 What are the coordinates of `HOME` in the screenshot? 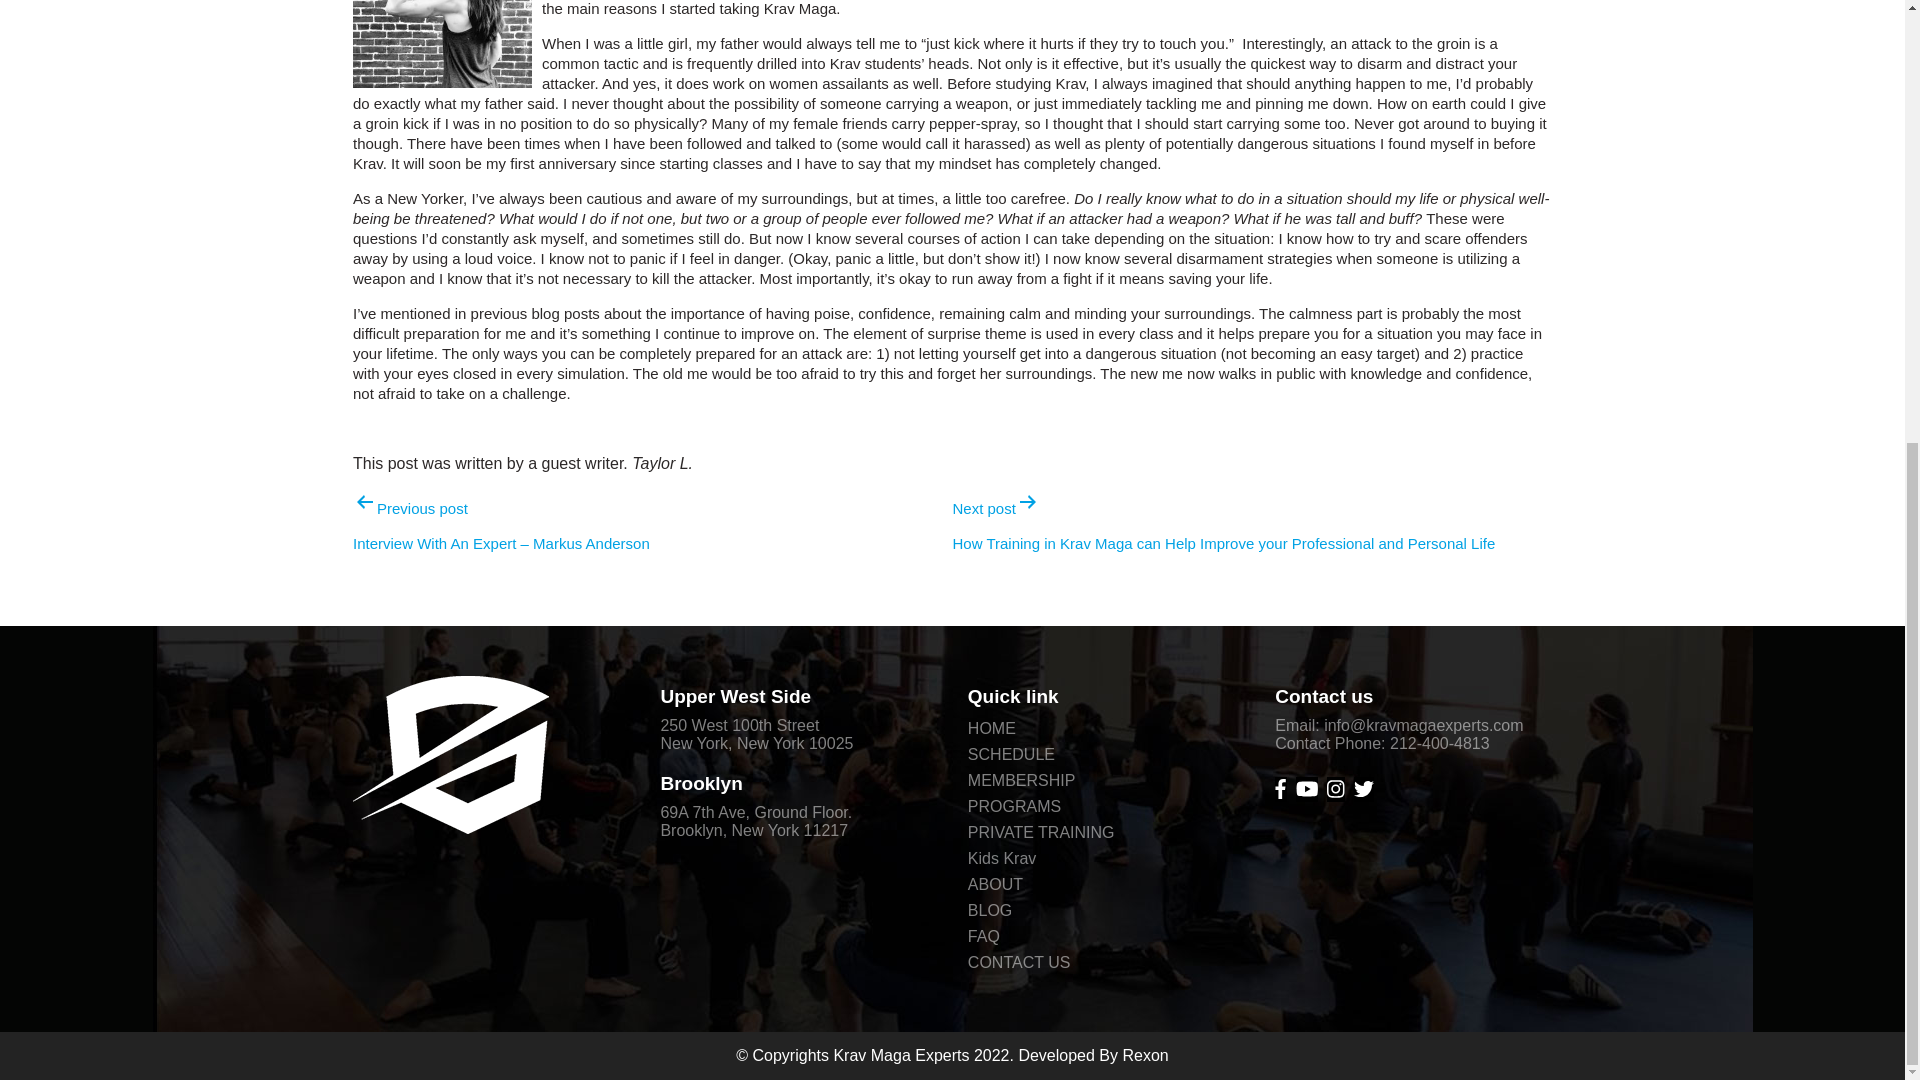 It's located at (991, 728).